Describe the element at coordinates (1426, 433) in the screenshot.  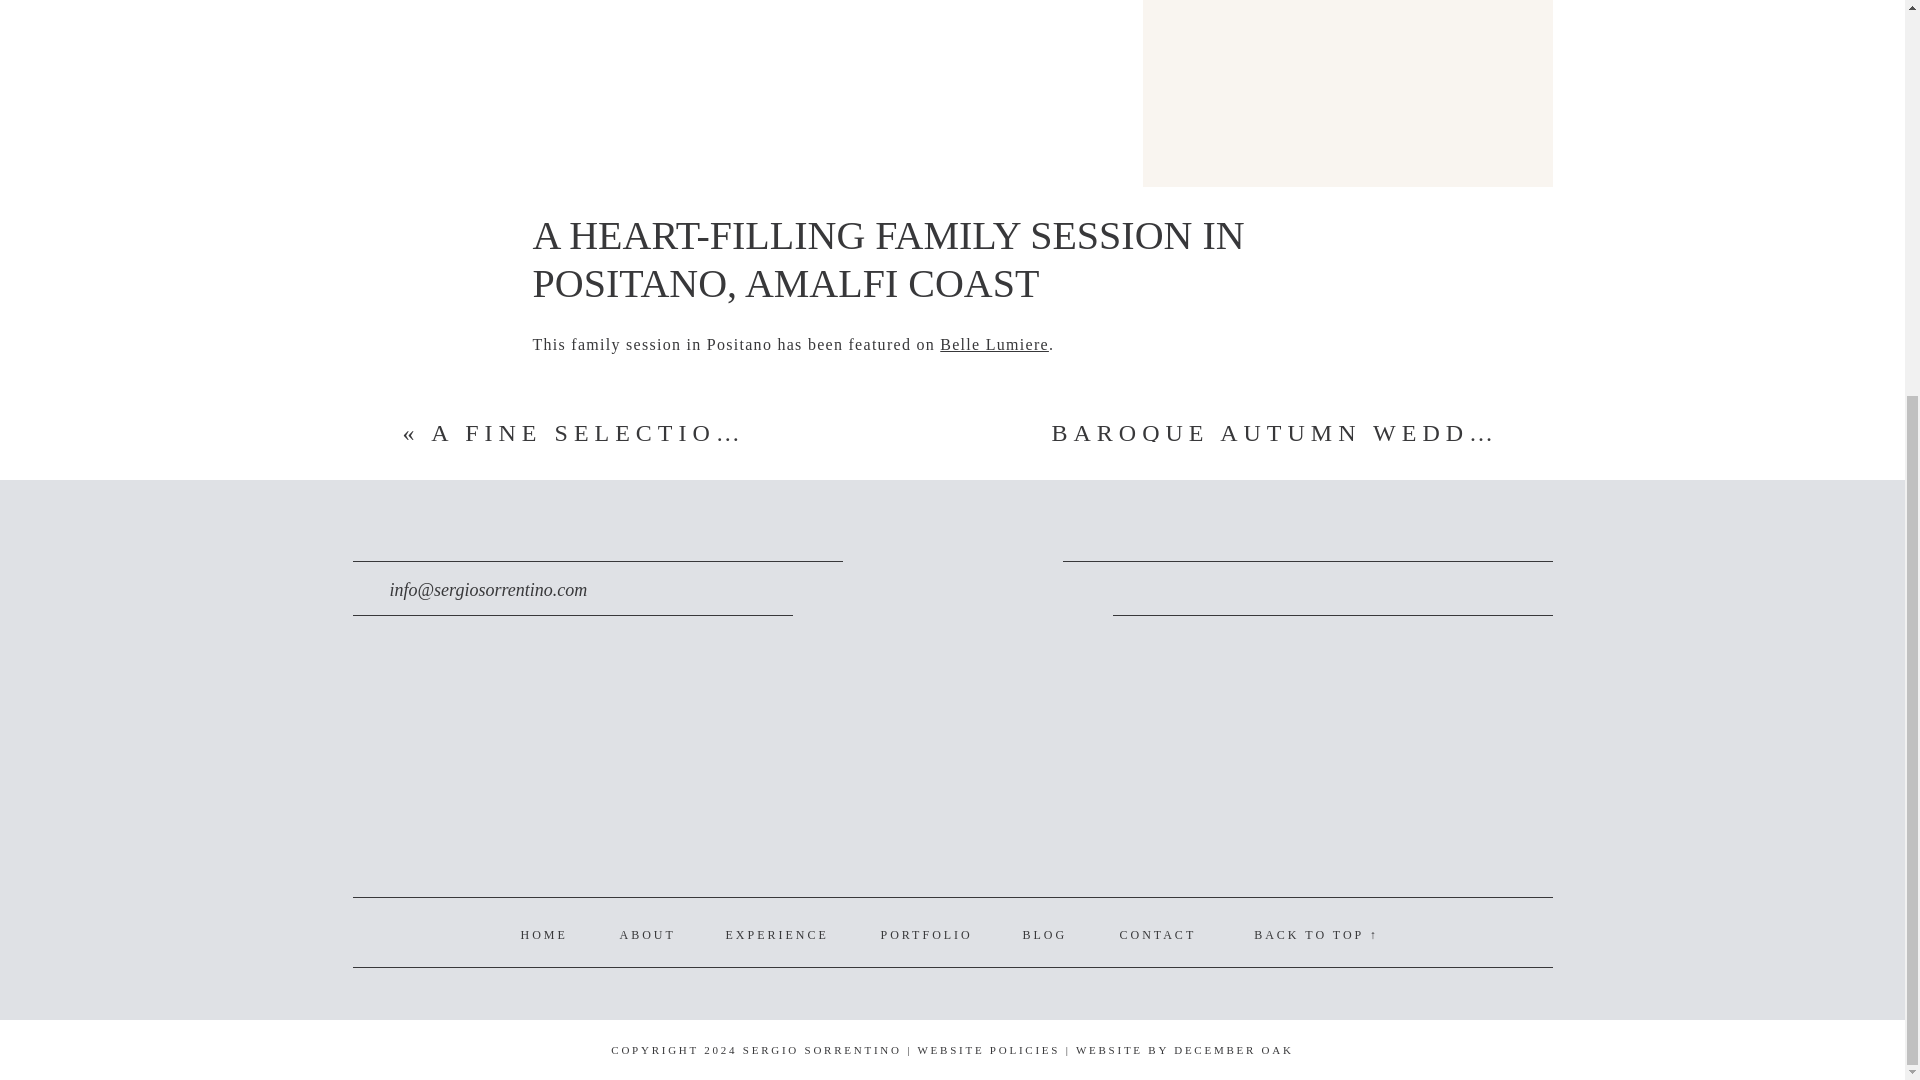
I see `BAROQUE AUTUMN WEDDING TABLE SETTING` at that location.